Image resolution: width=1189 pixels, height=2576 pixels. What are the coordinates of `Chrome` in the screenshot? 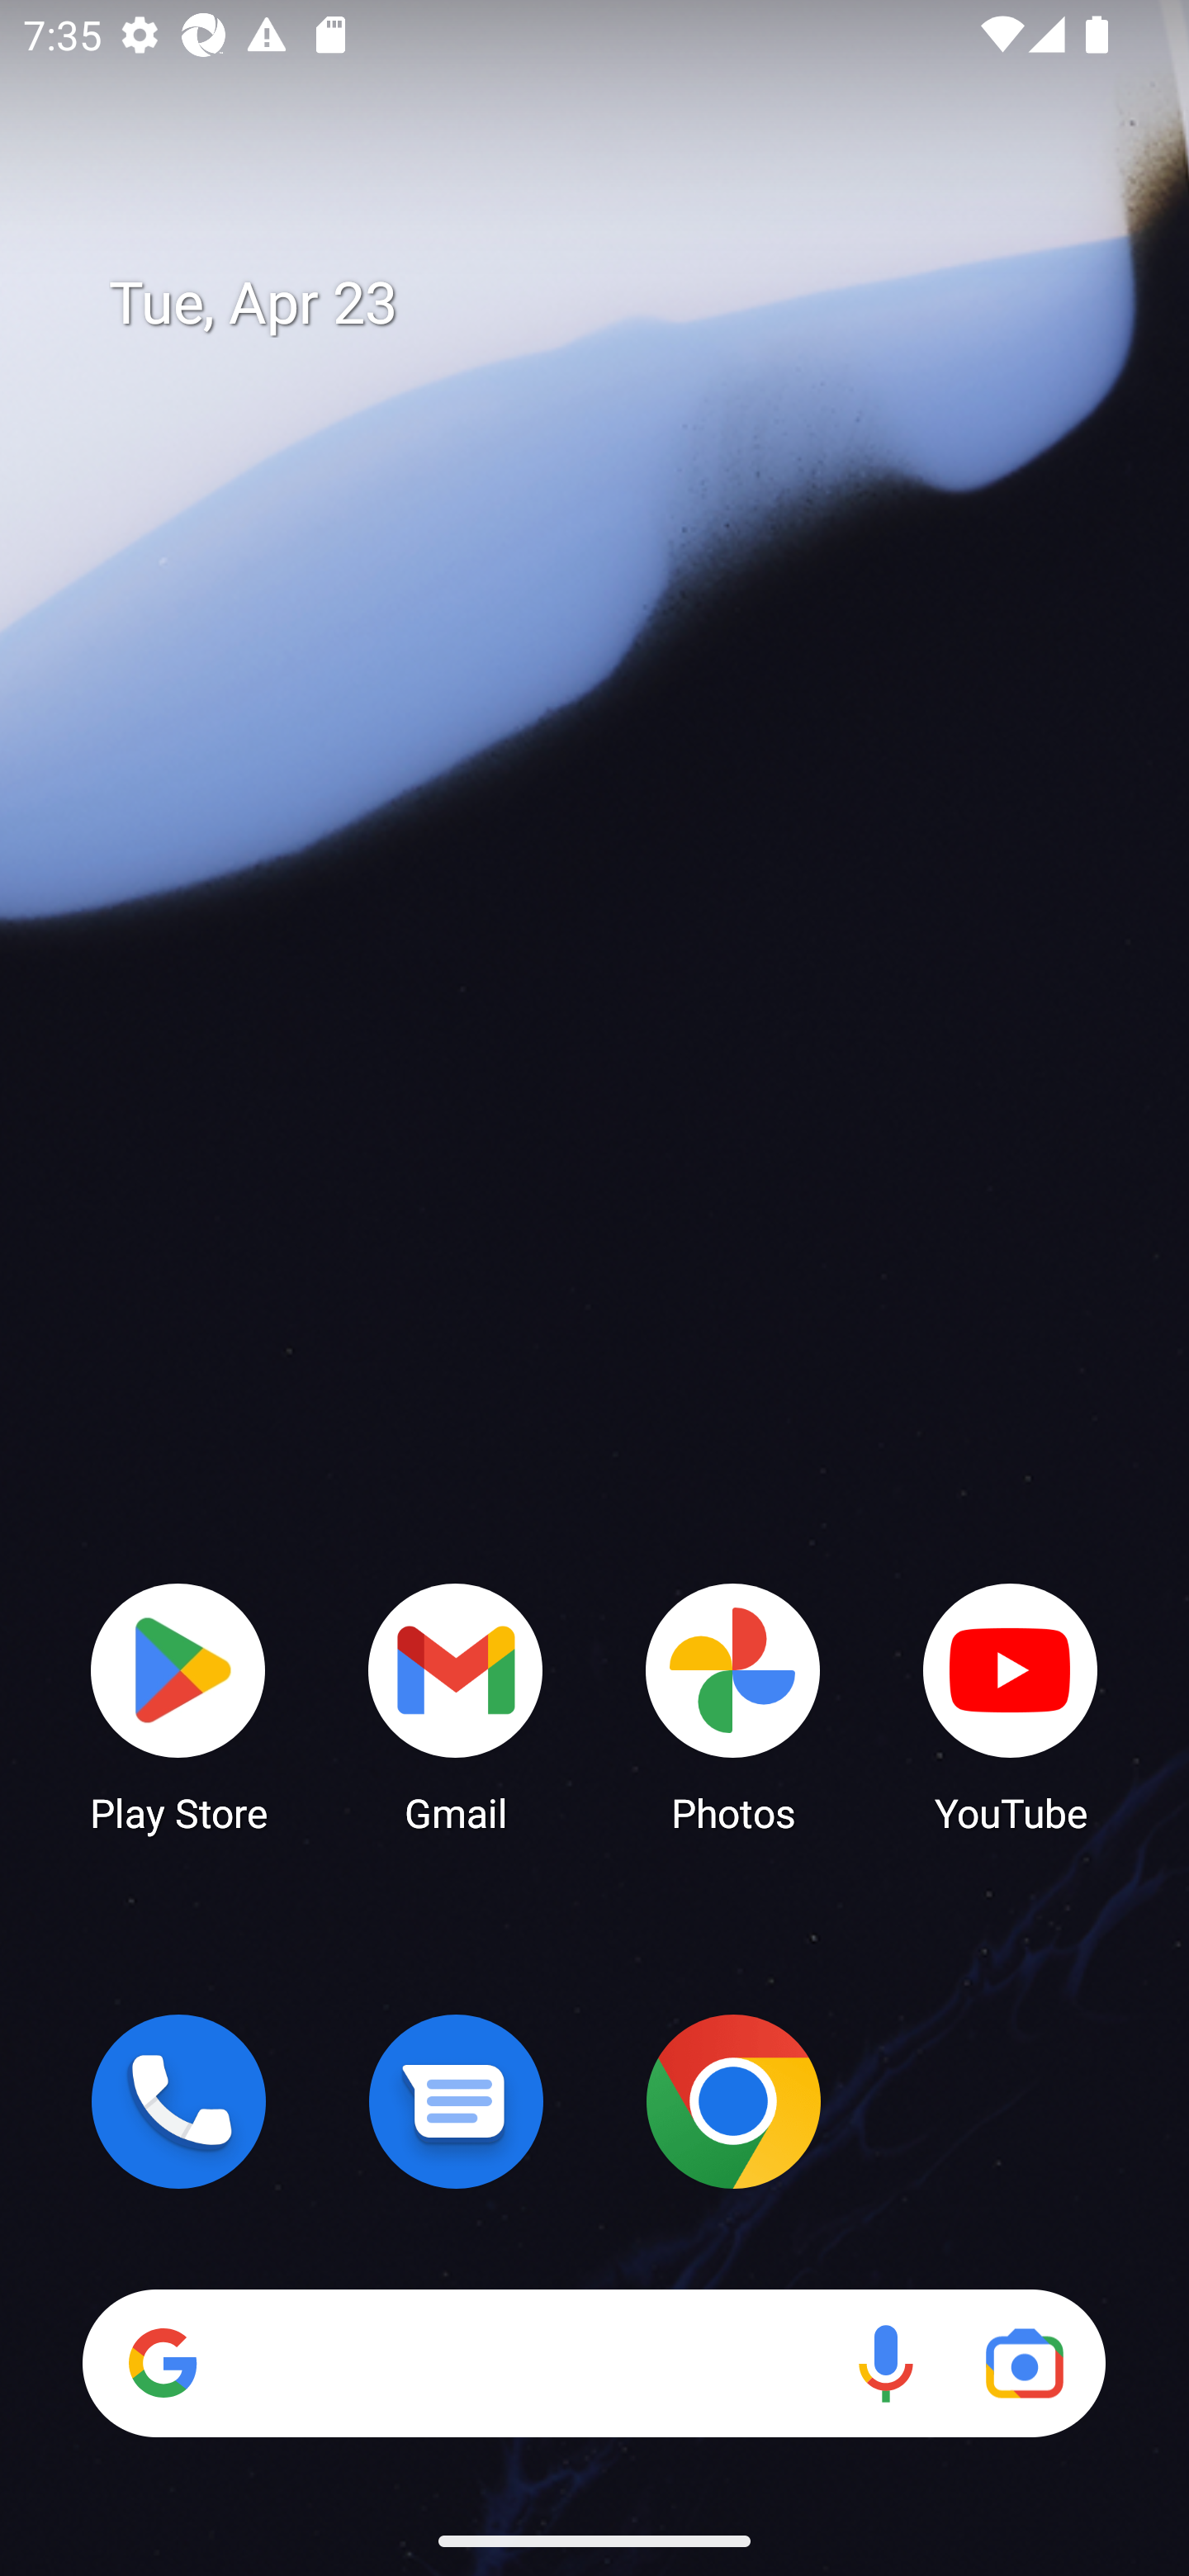 It's located at (733, 2101).